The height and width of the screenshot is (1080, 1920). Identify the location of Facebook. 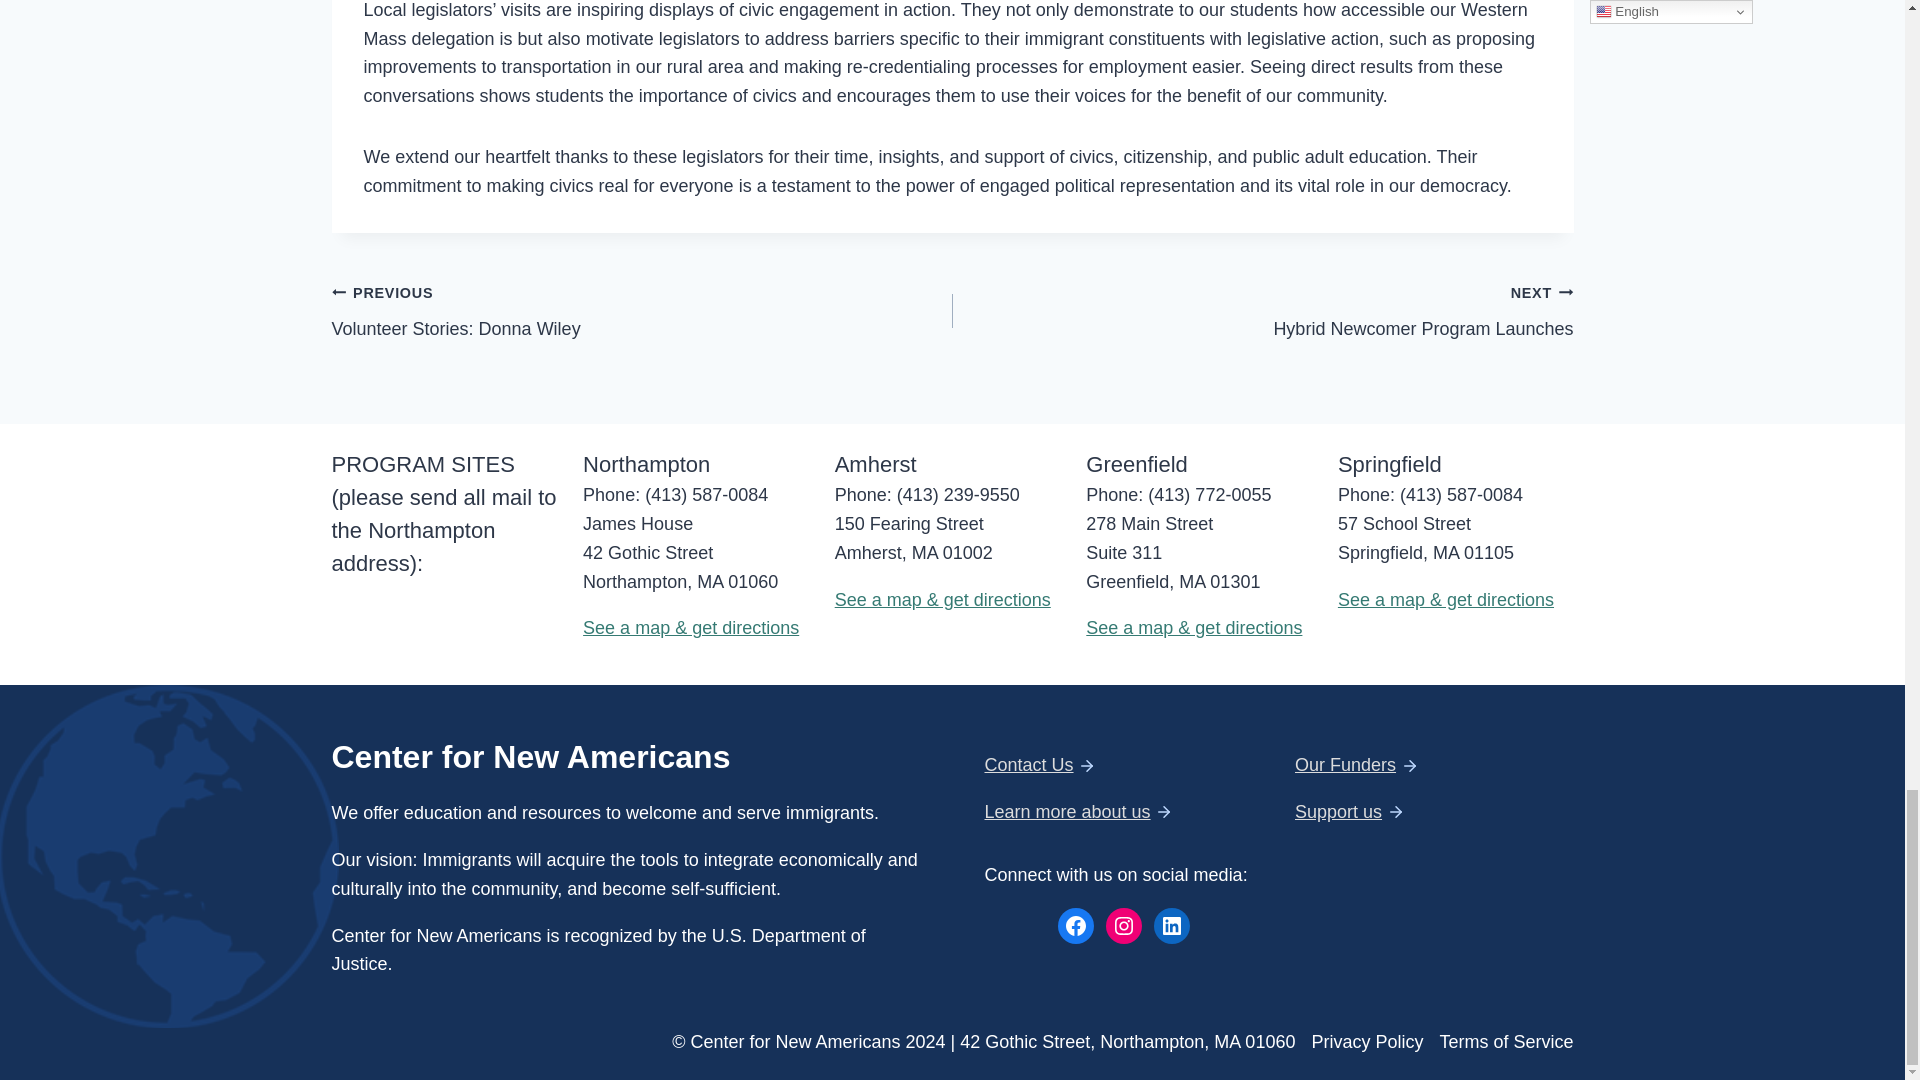
(1028, 764).